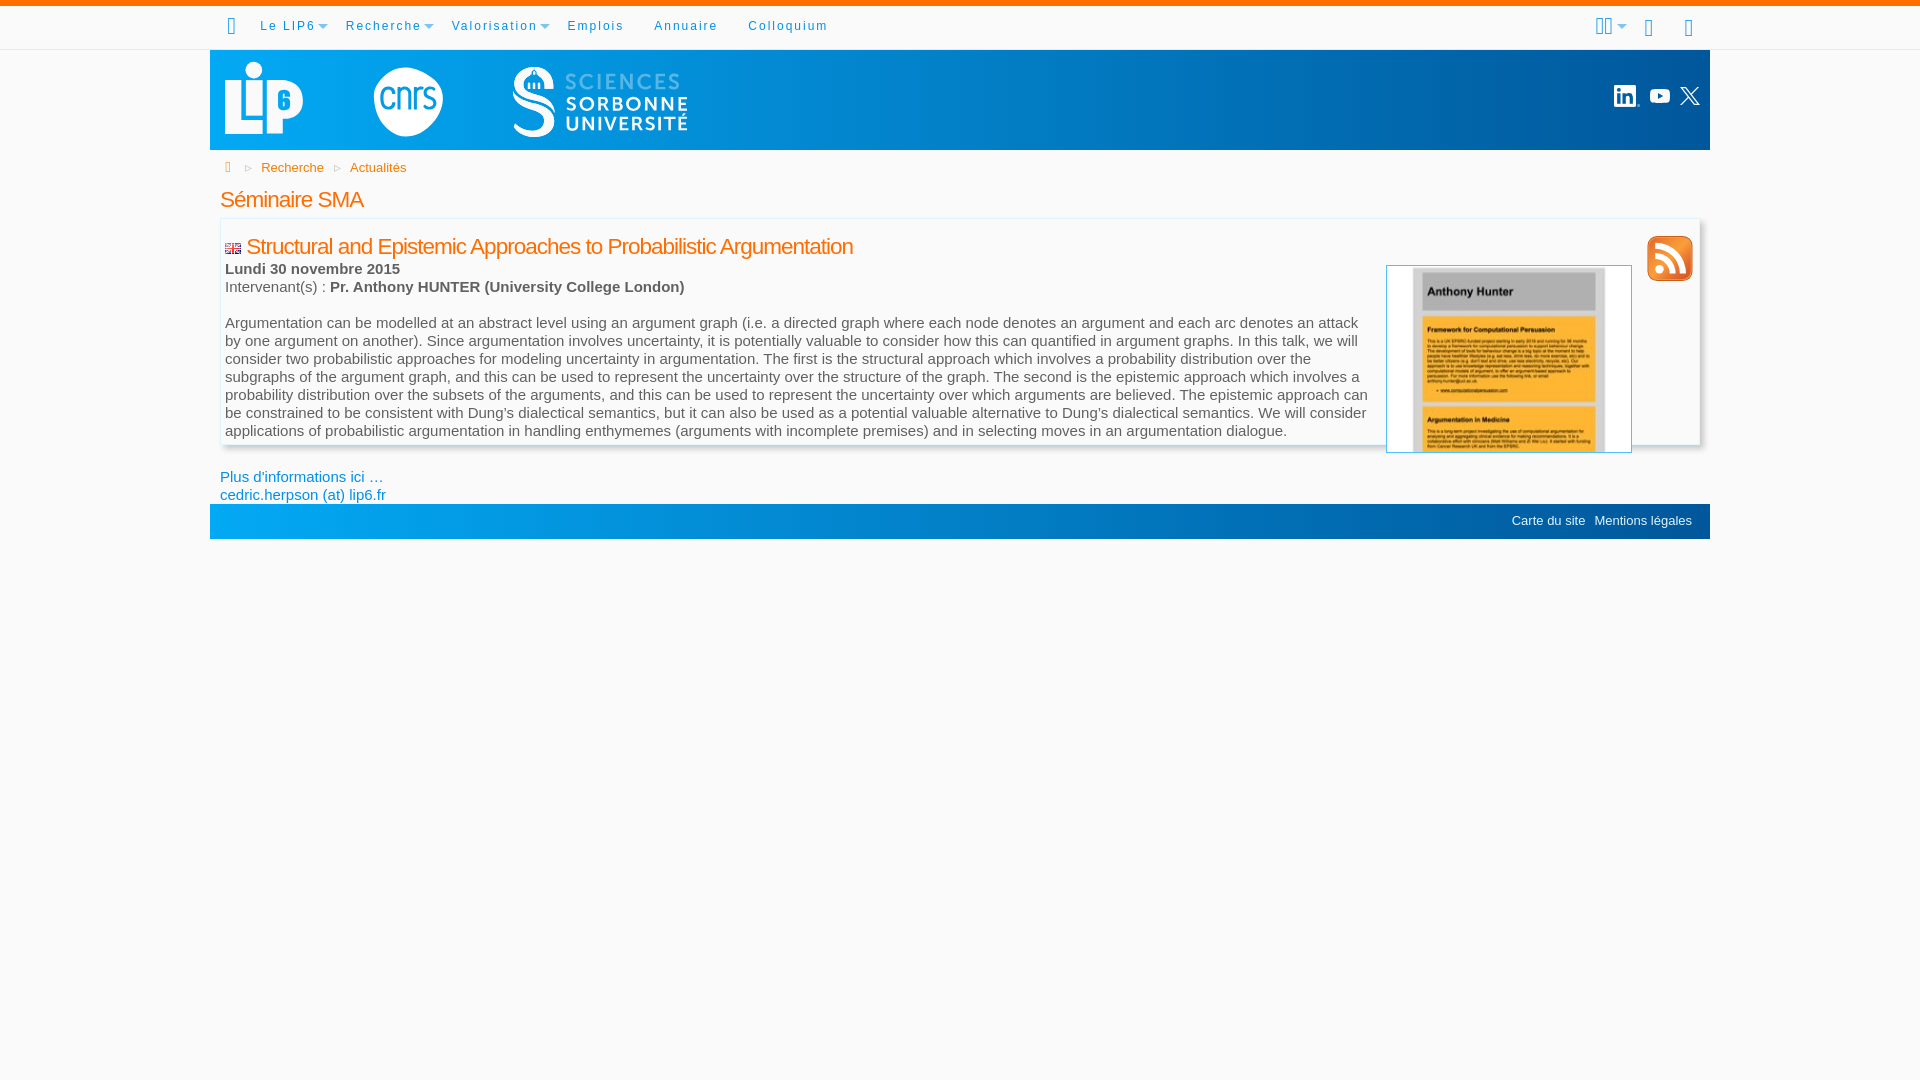  Describe the element at coordinates (1690, 27) in the screenshot. I see `Intranet` at that location.